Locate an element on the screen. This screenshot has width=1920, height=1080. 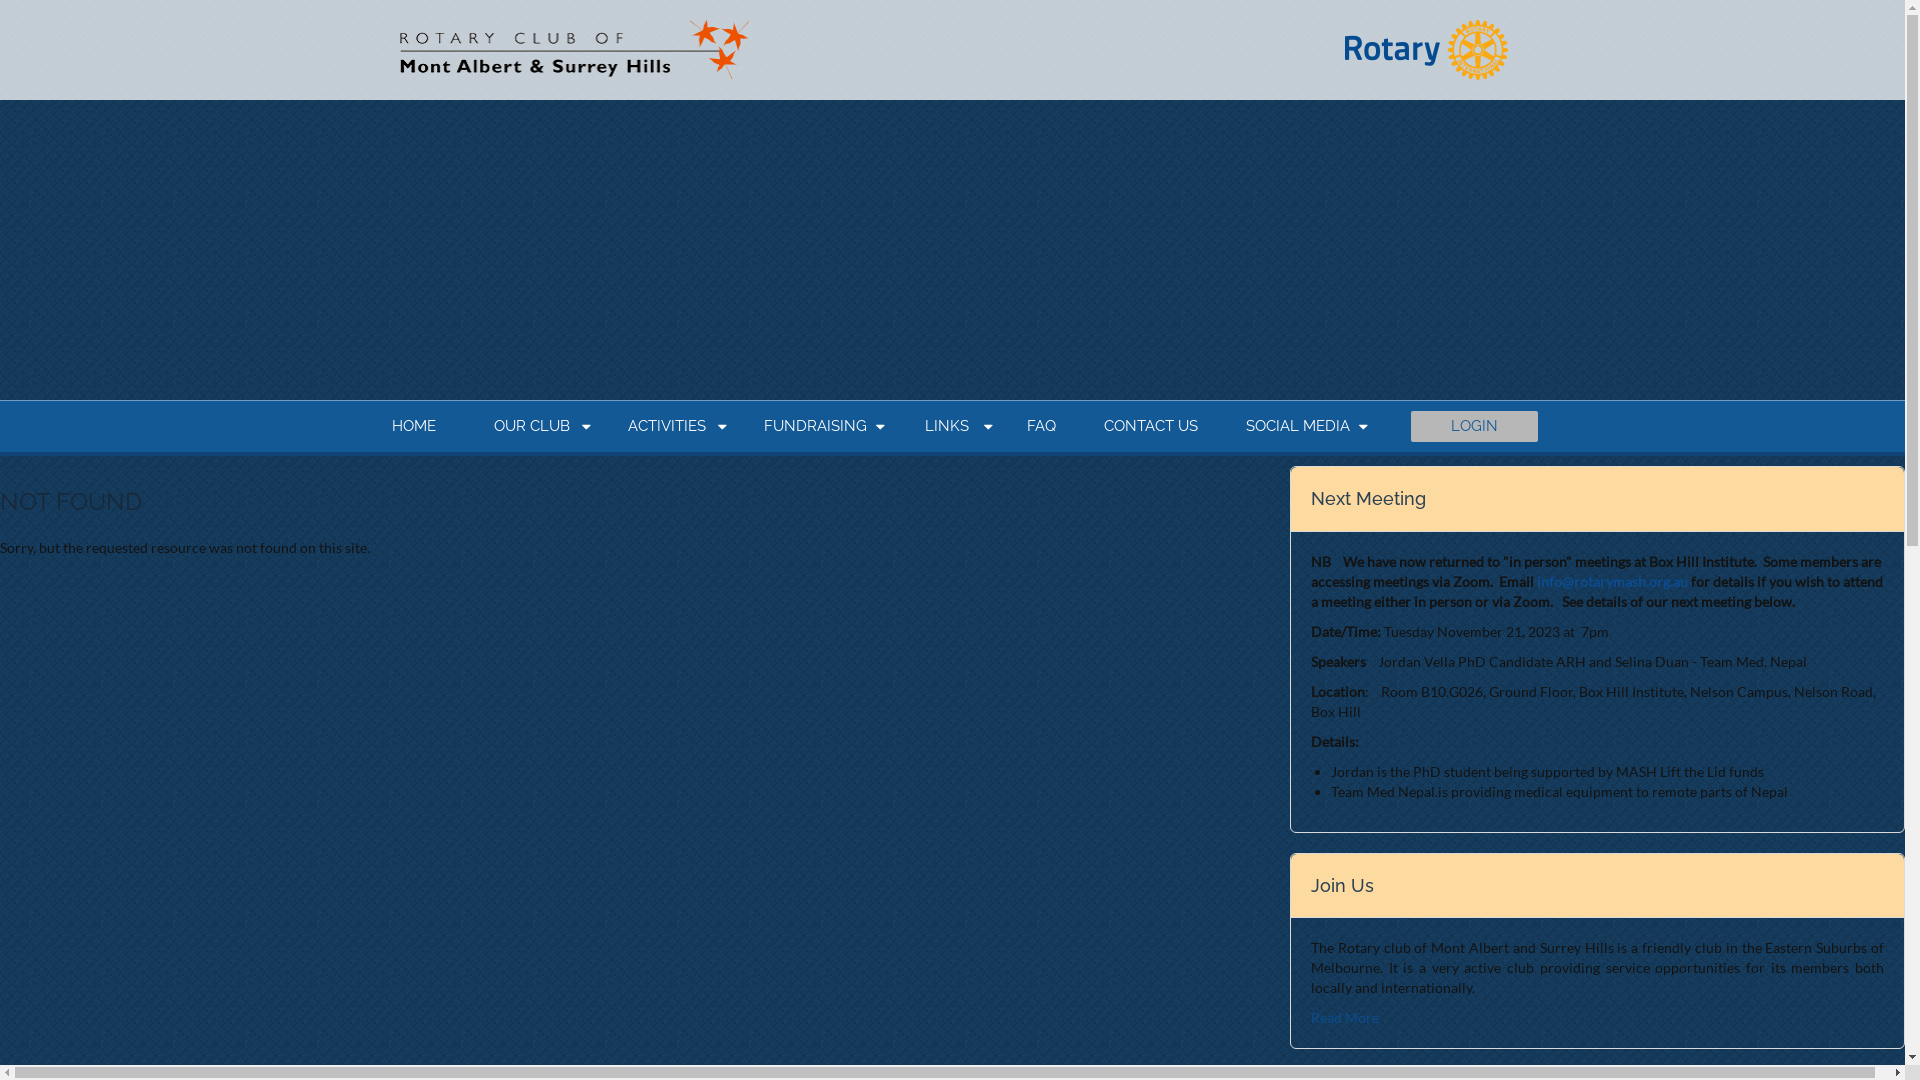
HOME is located at coordinates (419, 426).